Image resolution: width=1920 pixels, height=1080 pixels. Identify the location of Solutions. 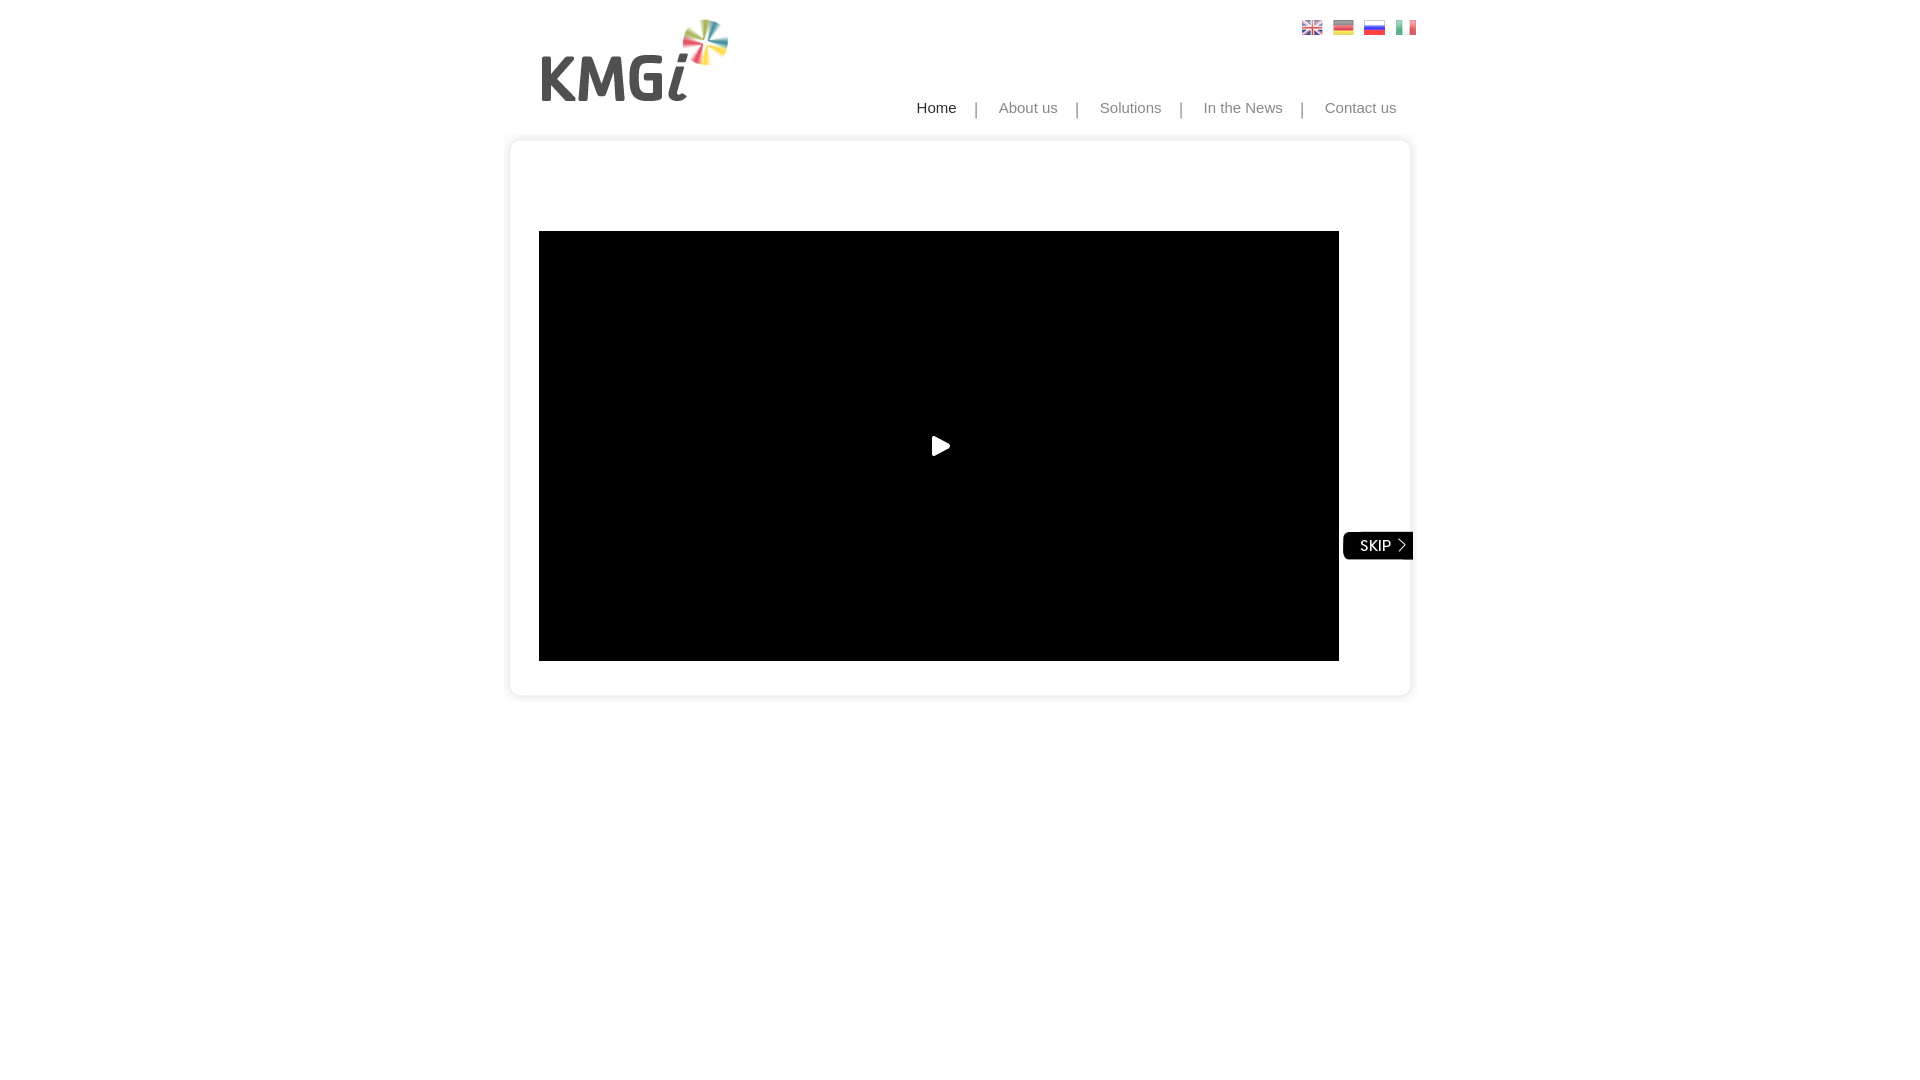
(1131, 108).